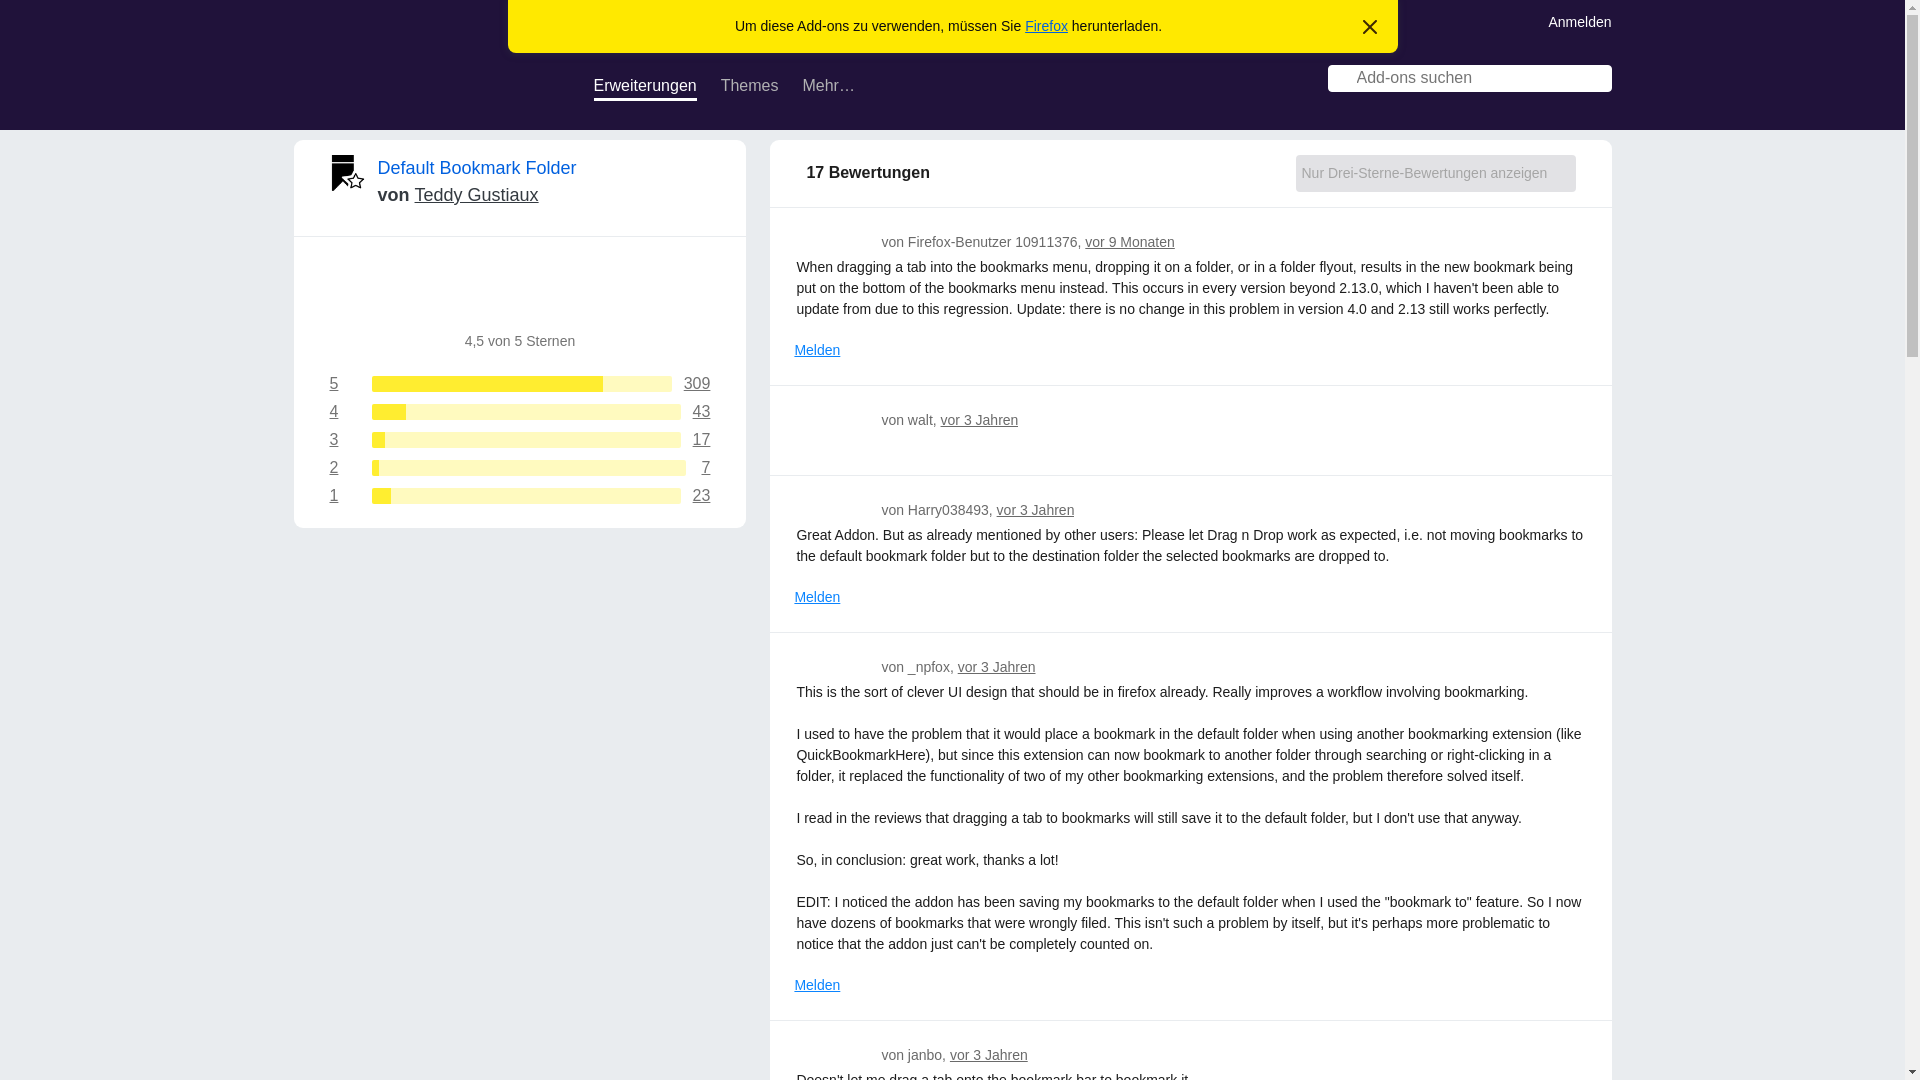 This screenshot has height=1080, width=1920. Describe the element at coordinates (520, 496) in the screenshot. I see `Lesen Sie die 23 Ein-Stern-Bewertungen` at that location.